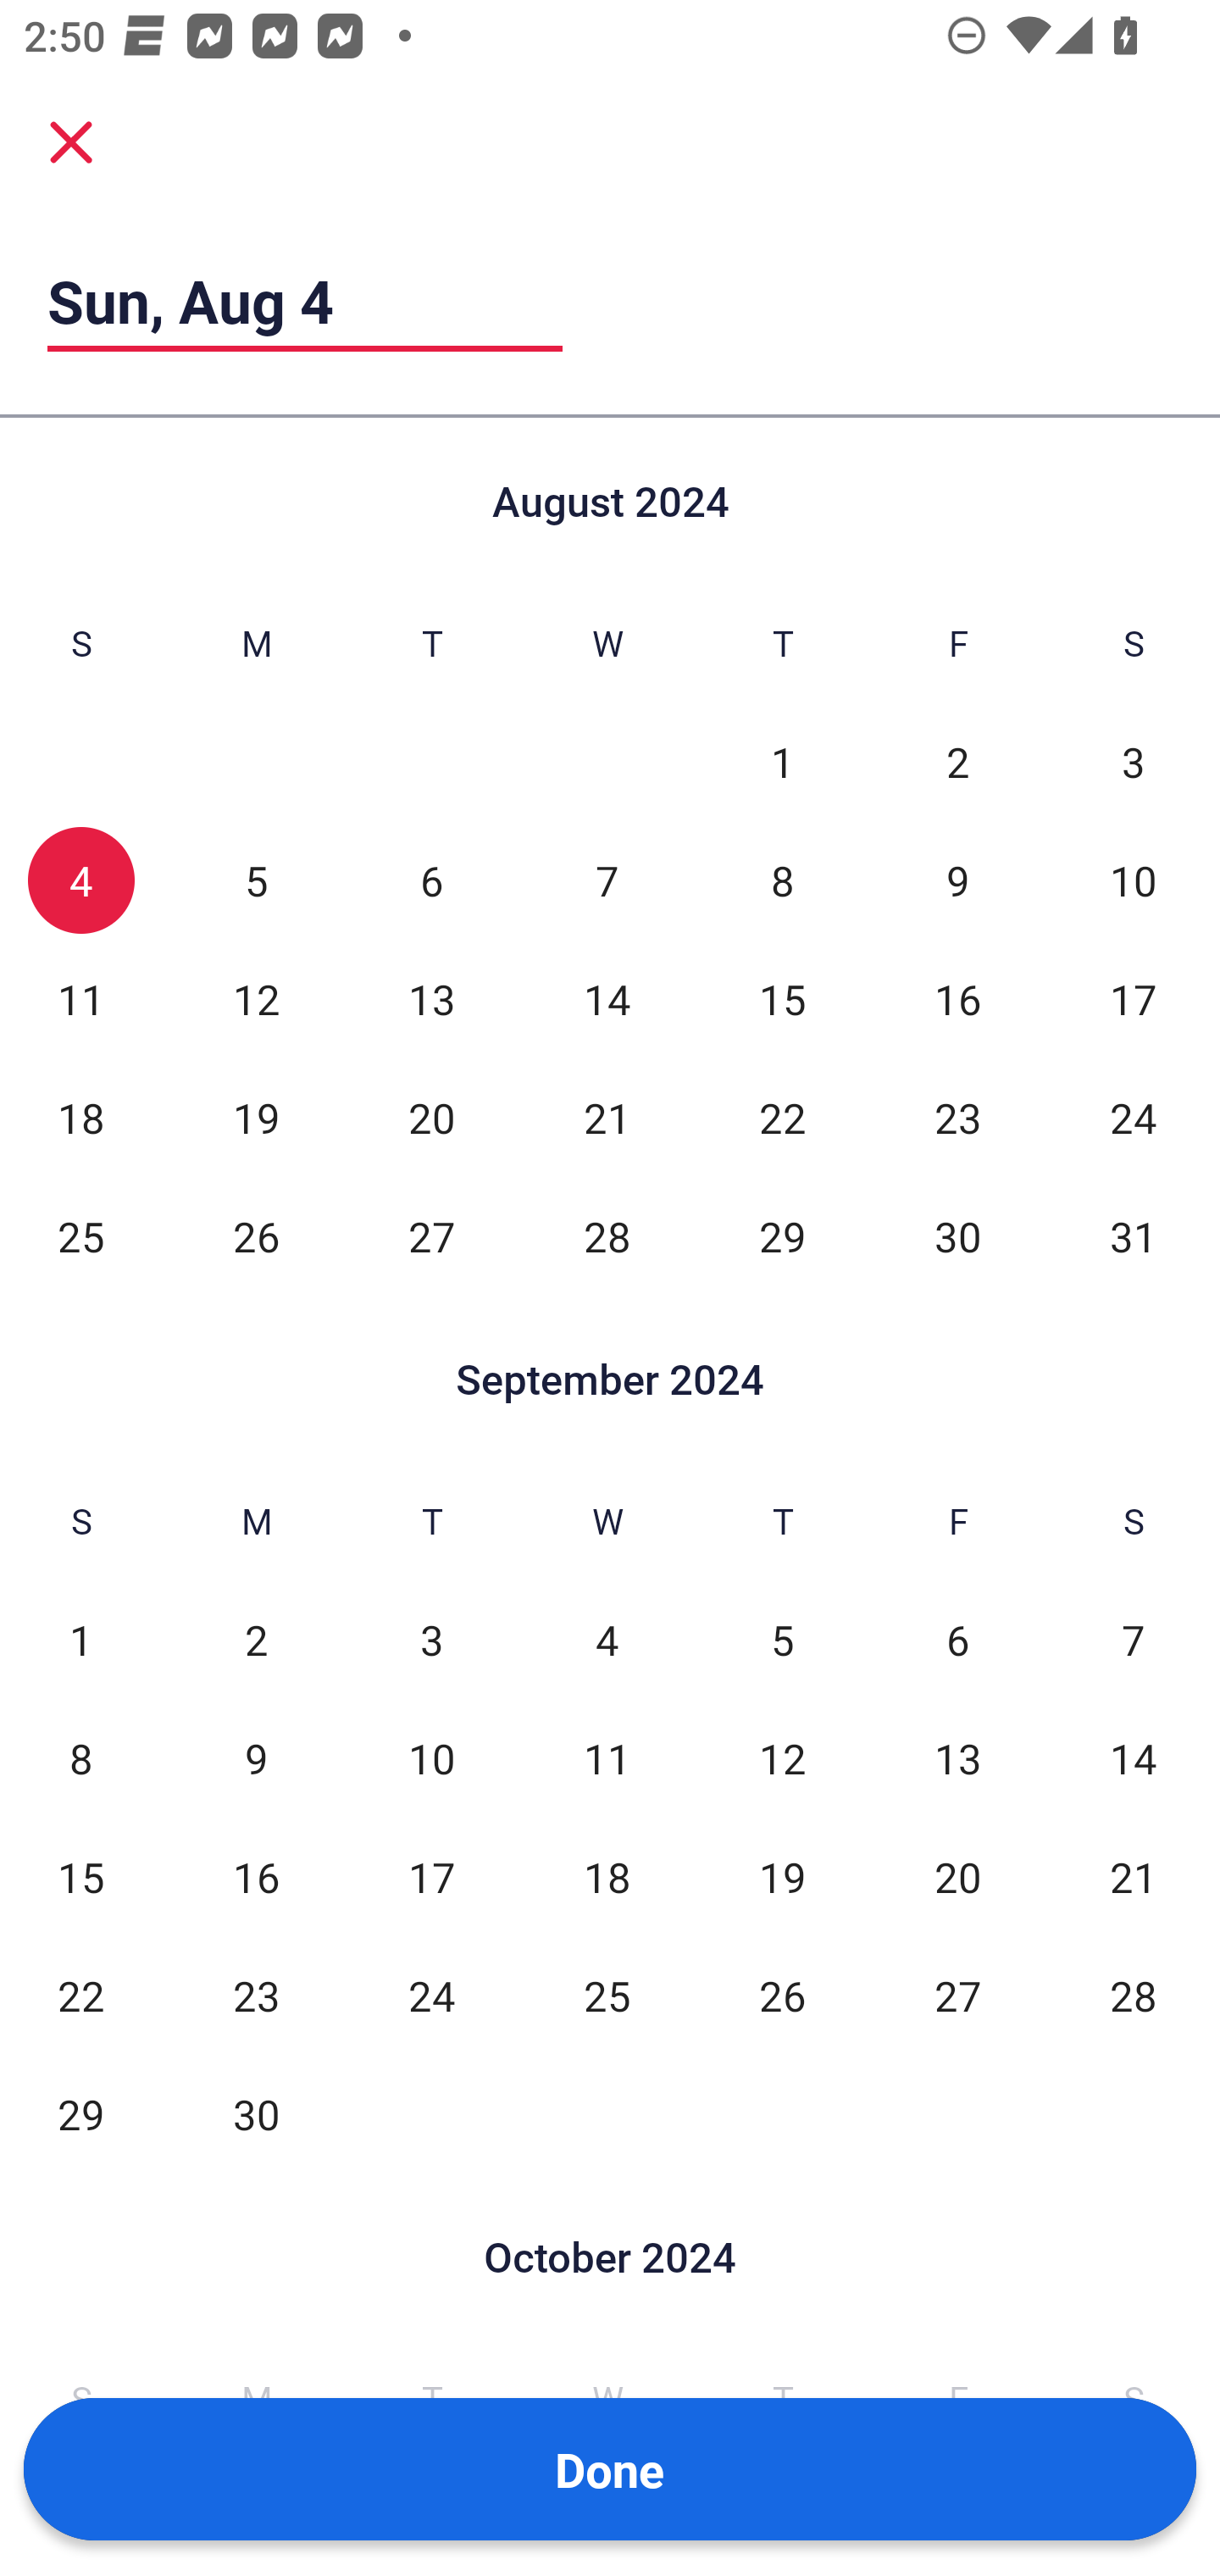  What do you see at coordinates (256, 1996) in the screenshot?
I see `23 Mon, Sep 23, Not Selected` at bounding box center [256, 1996].